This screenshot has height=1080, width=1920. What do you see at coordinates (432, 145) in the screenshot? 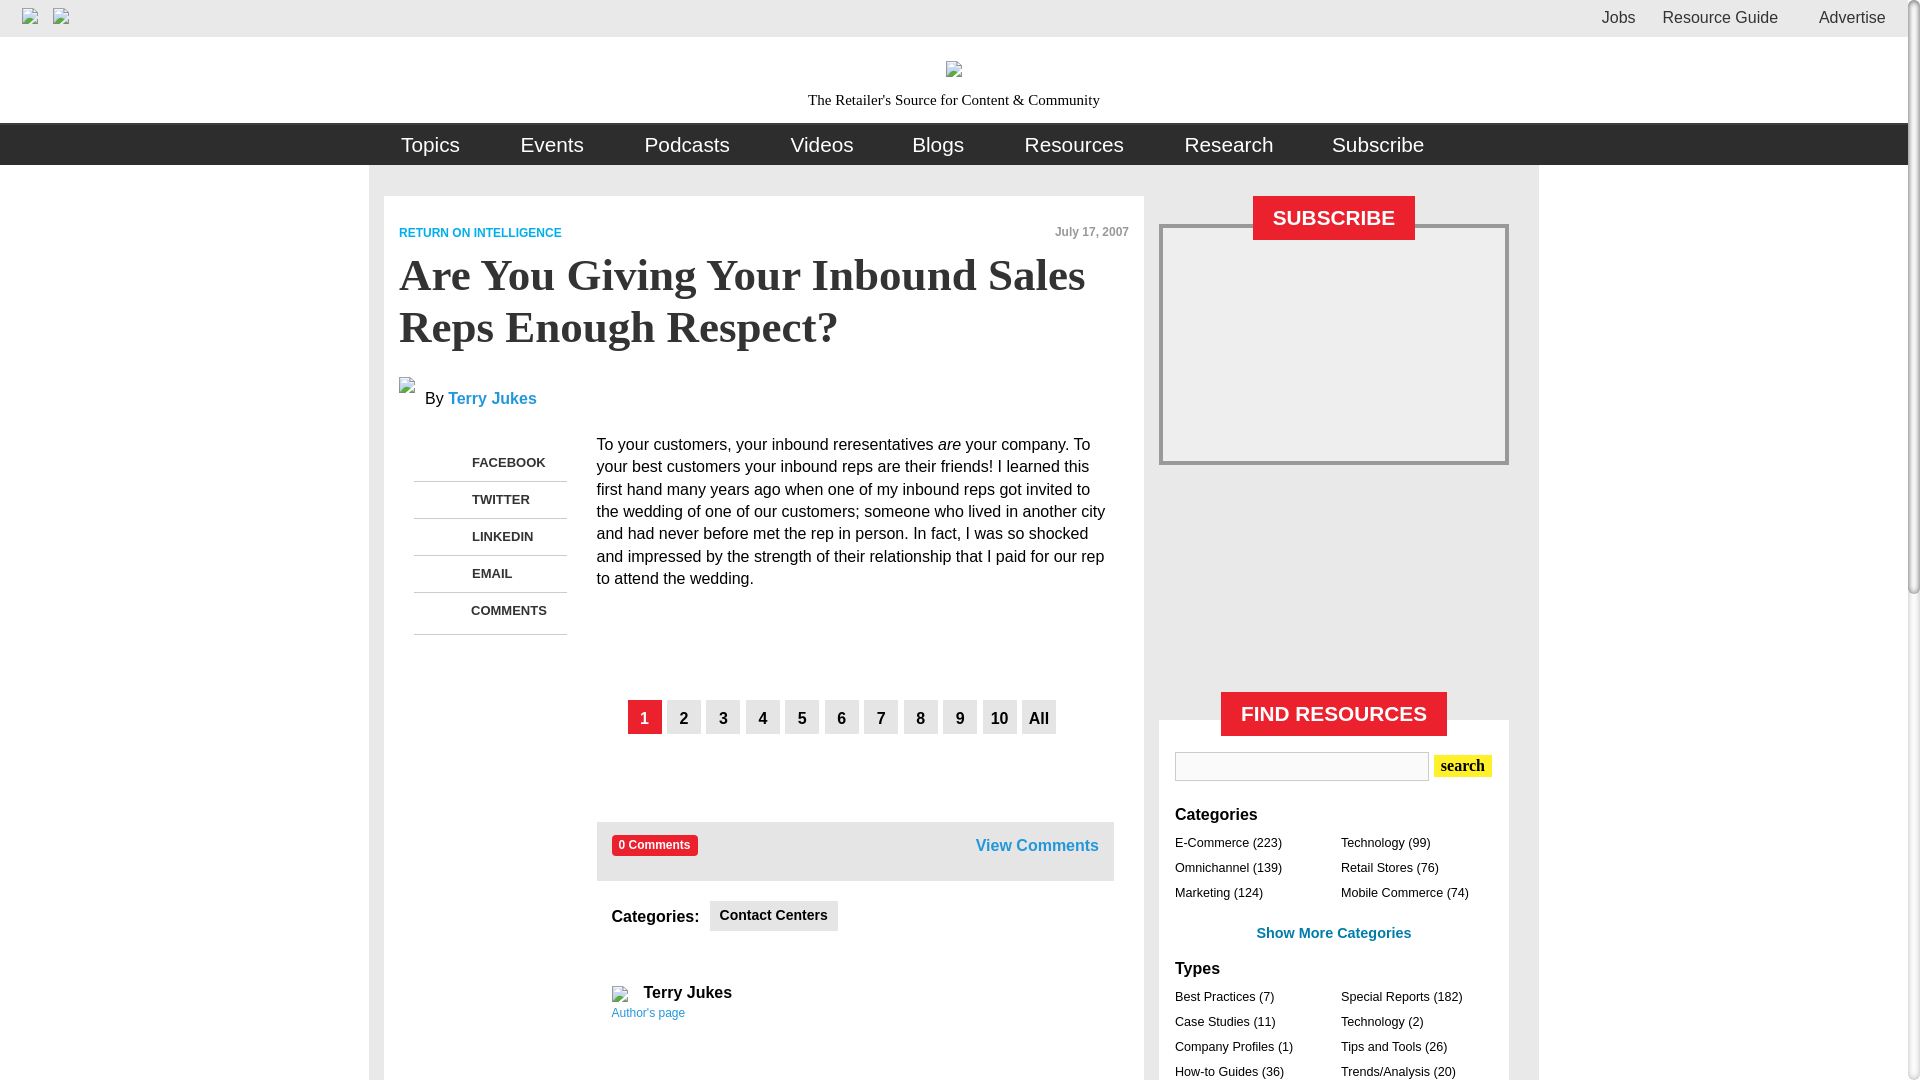
I see `Topics` at bounding box center [432, 145].